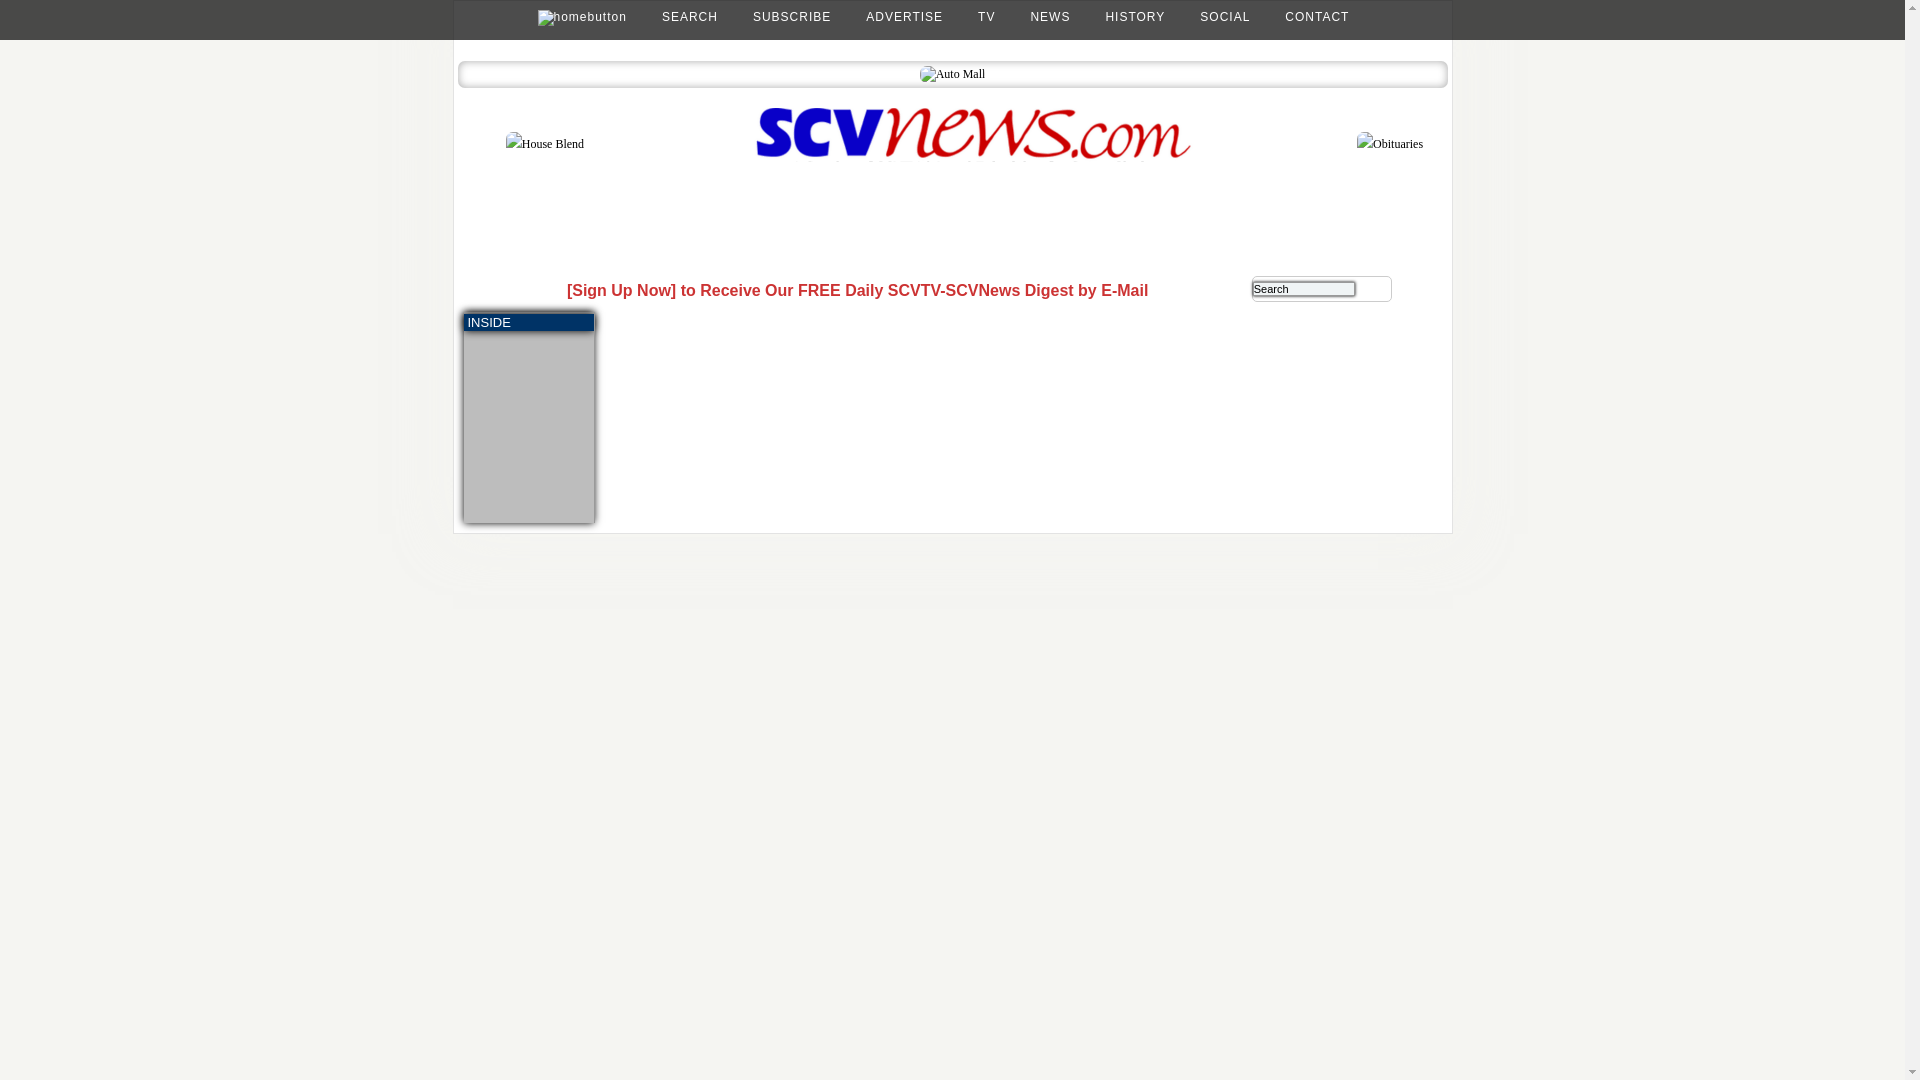  Describe the element at coordinates (1049, 16) in the screenshot. I see `NEWS` at that location.